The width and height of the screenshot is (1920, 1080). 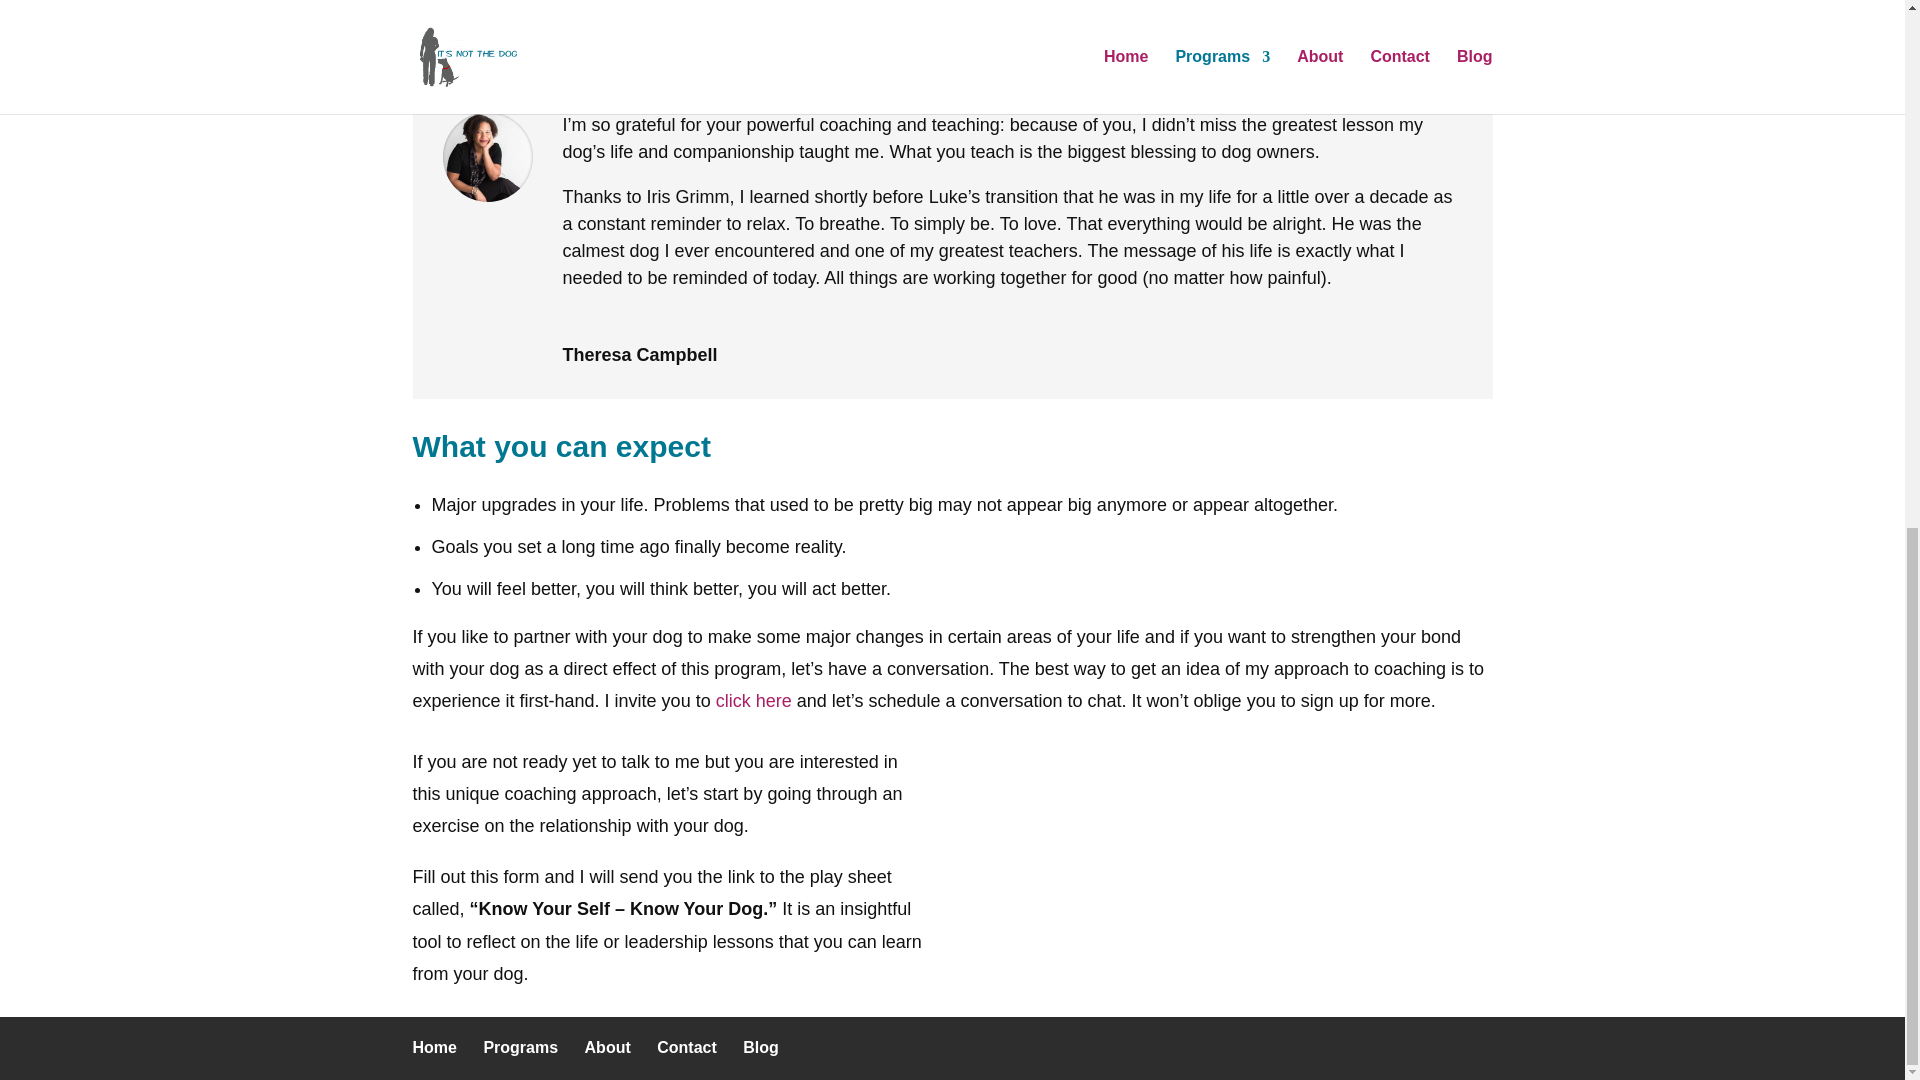 I want to click on Blog, so click(x=761, y=1047).